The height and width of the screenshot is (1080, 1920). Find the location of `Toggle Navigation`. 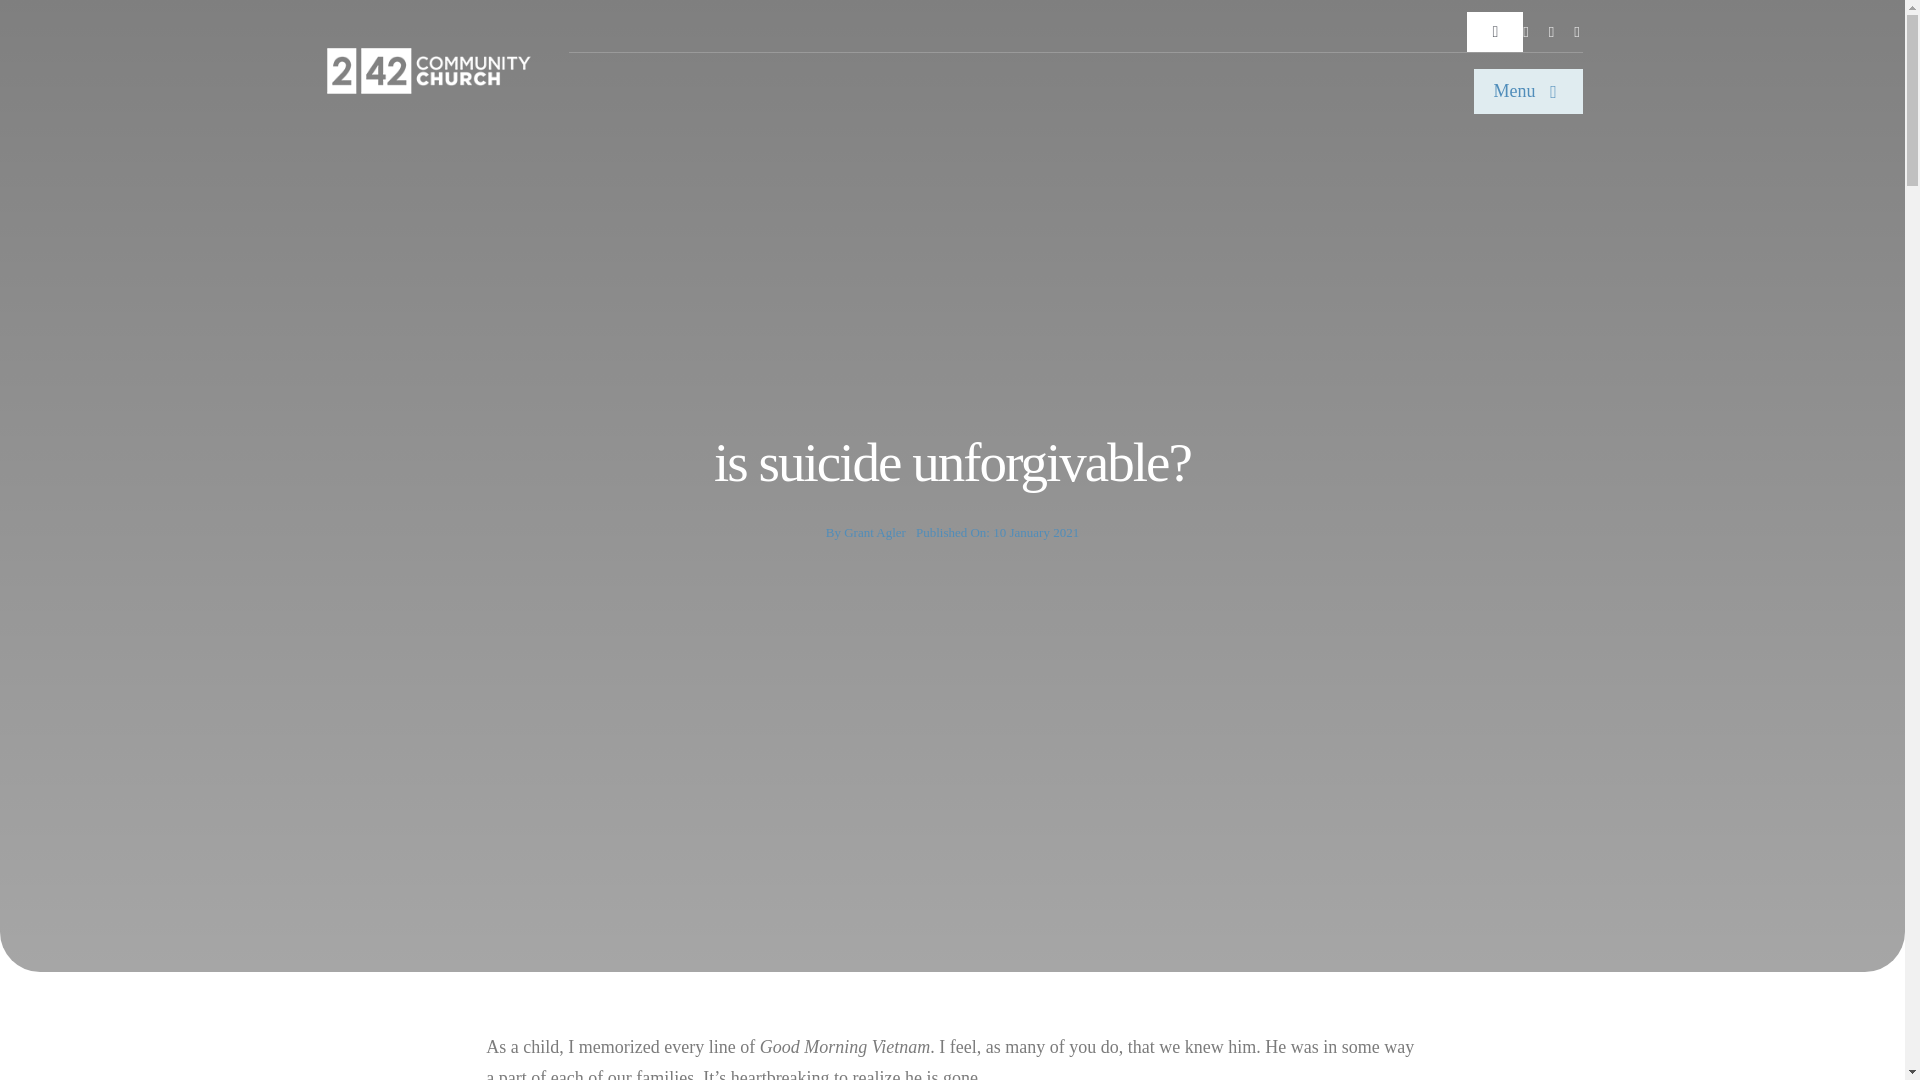

Toggle Navigation is located at coordinates (1494, 31).